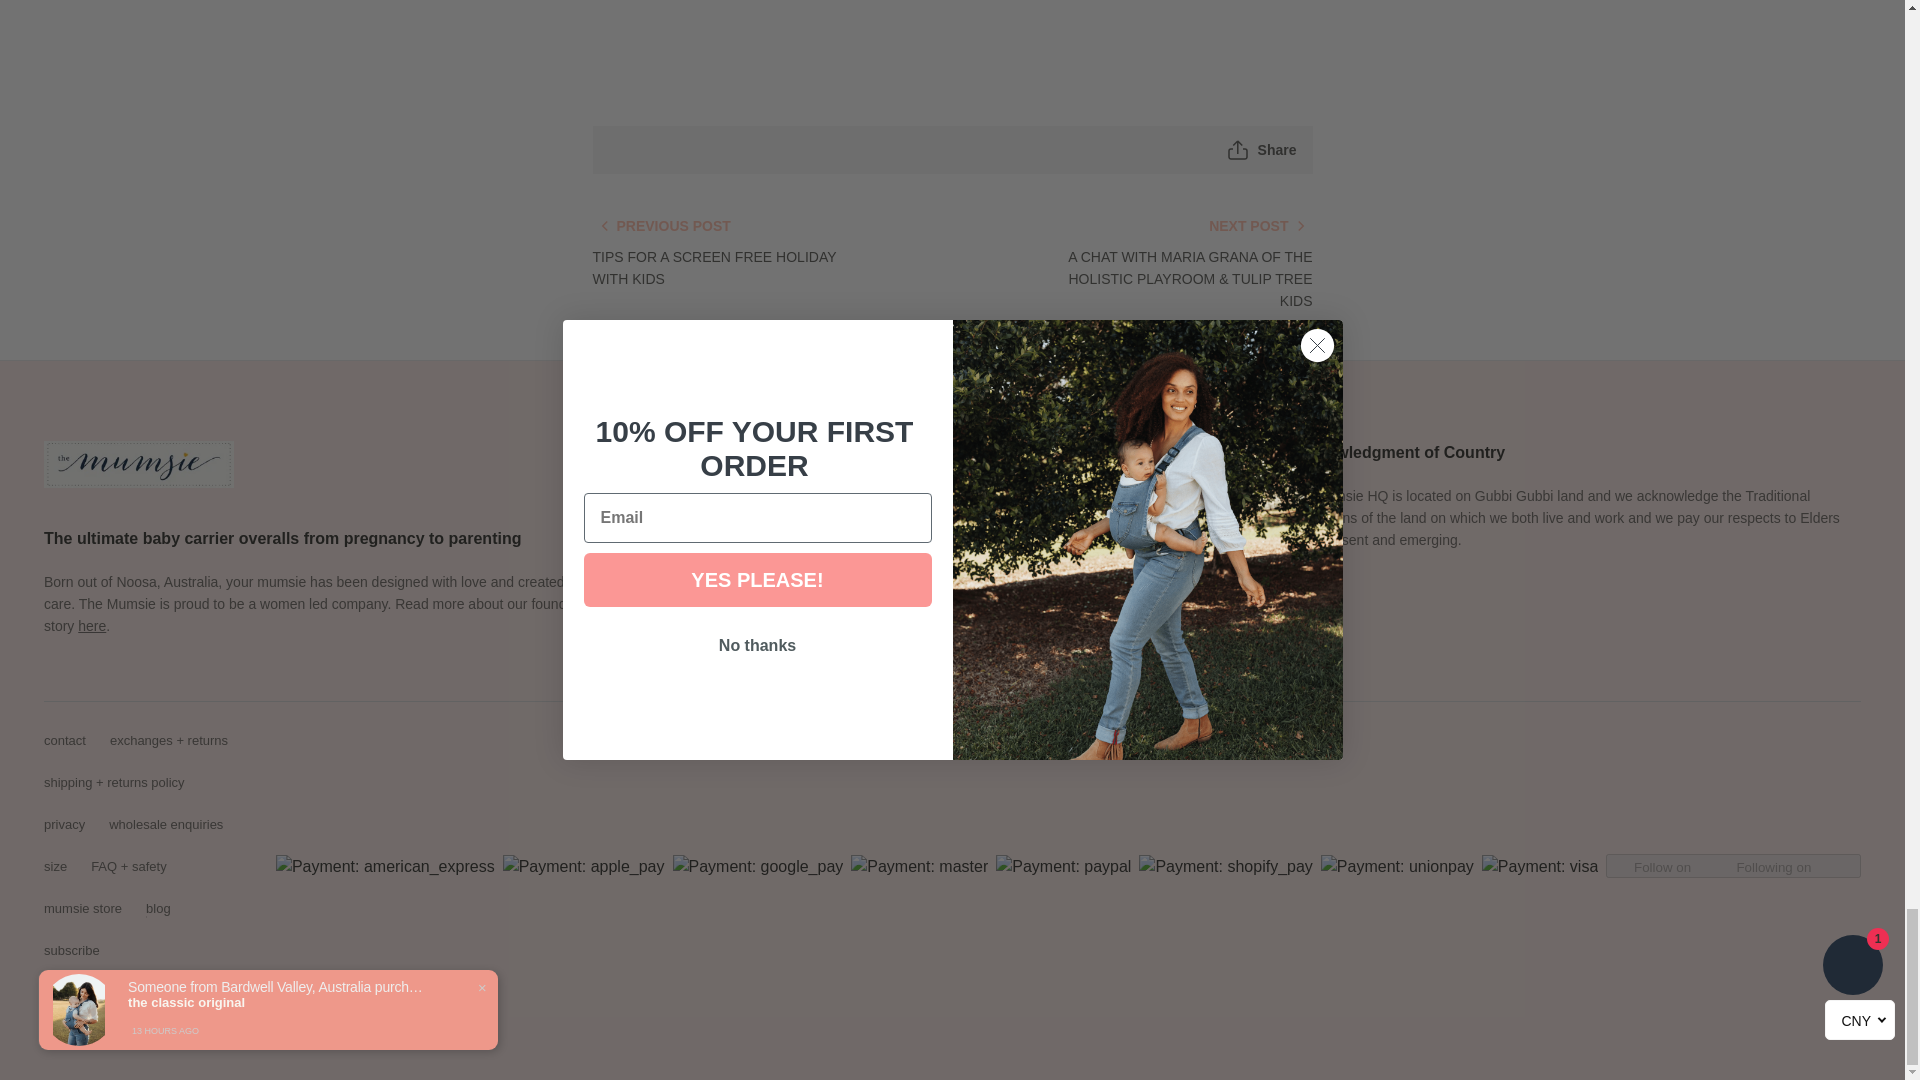 This screenshot has height=1080, width=1920. Describe the element at coordinates (65, 740) in the screenshot. I see `contact` at that location.